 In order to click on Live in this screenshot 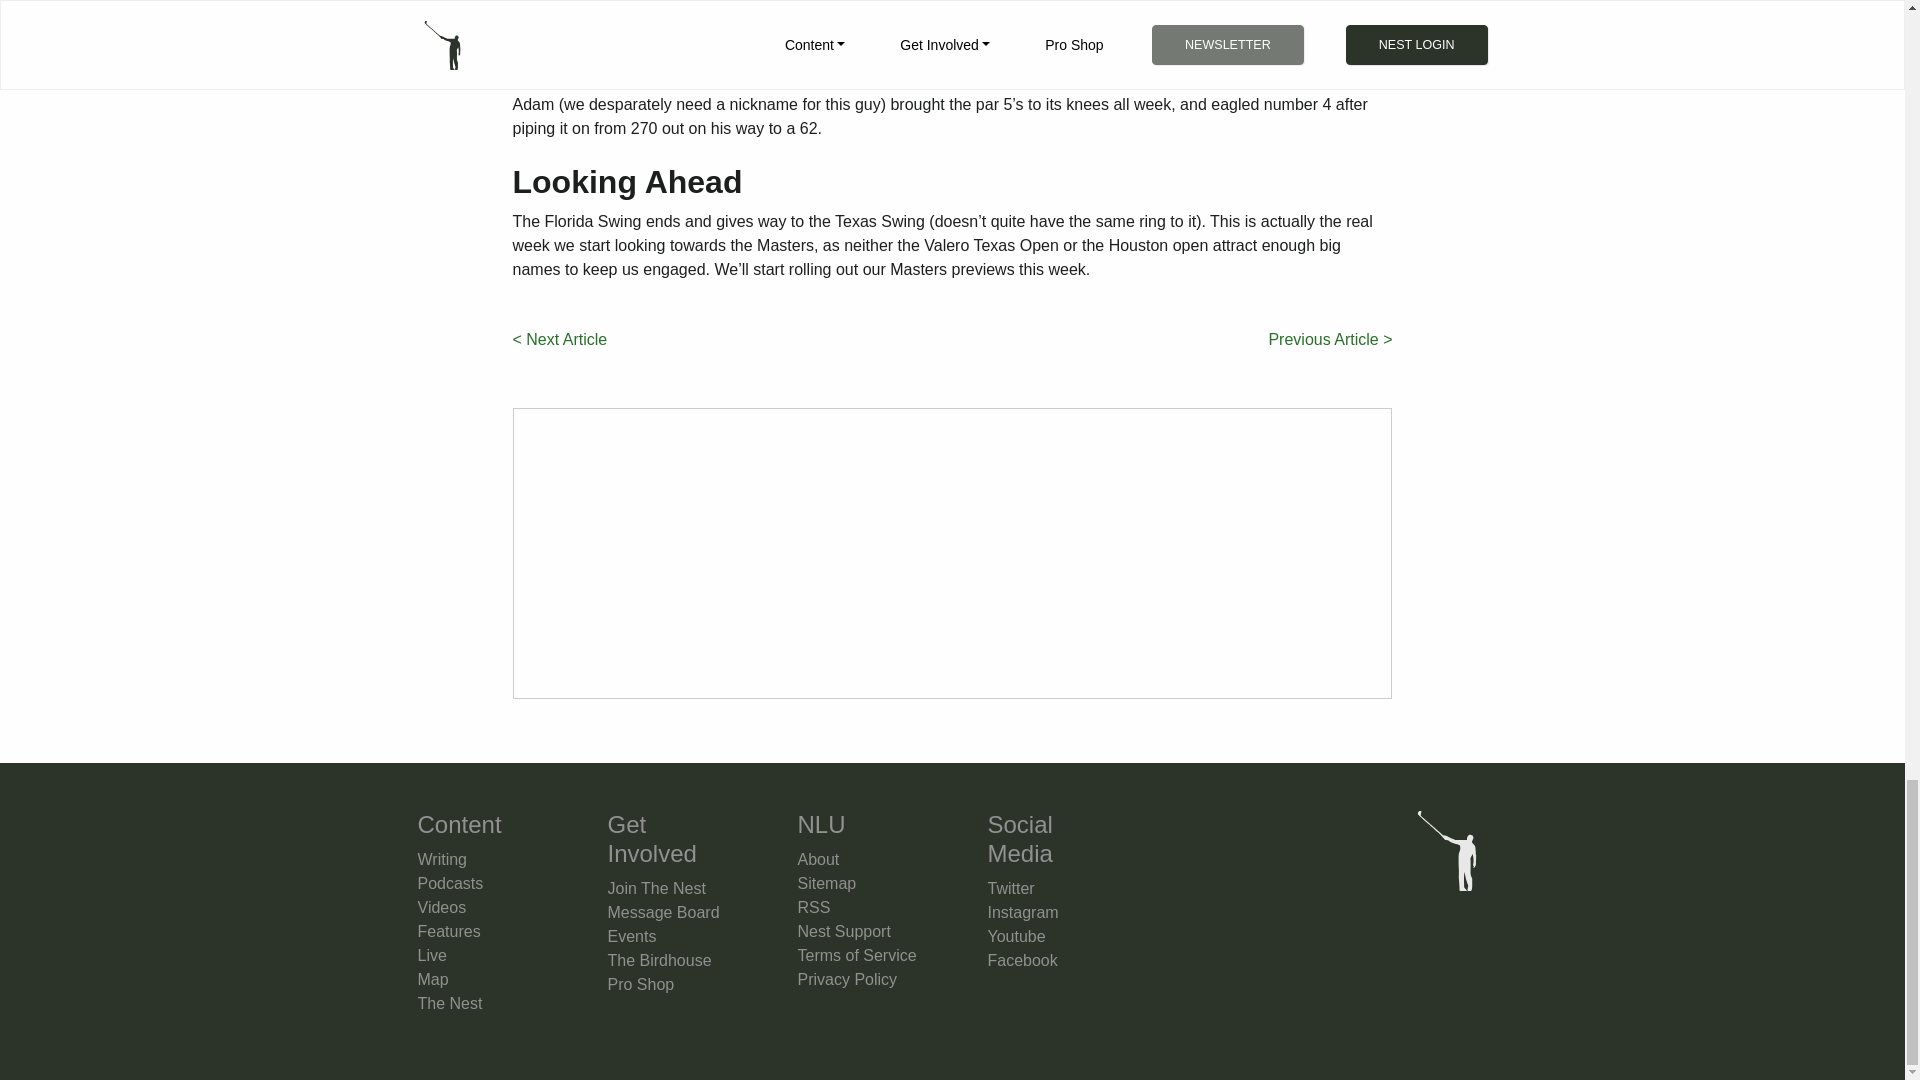, I will do `click(432, 956)`.